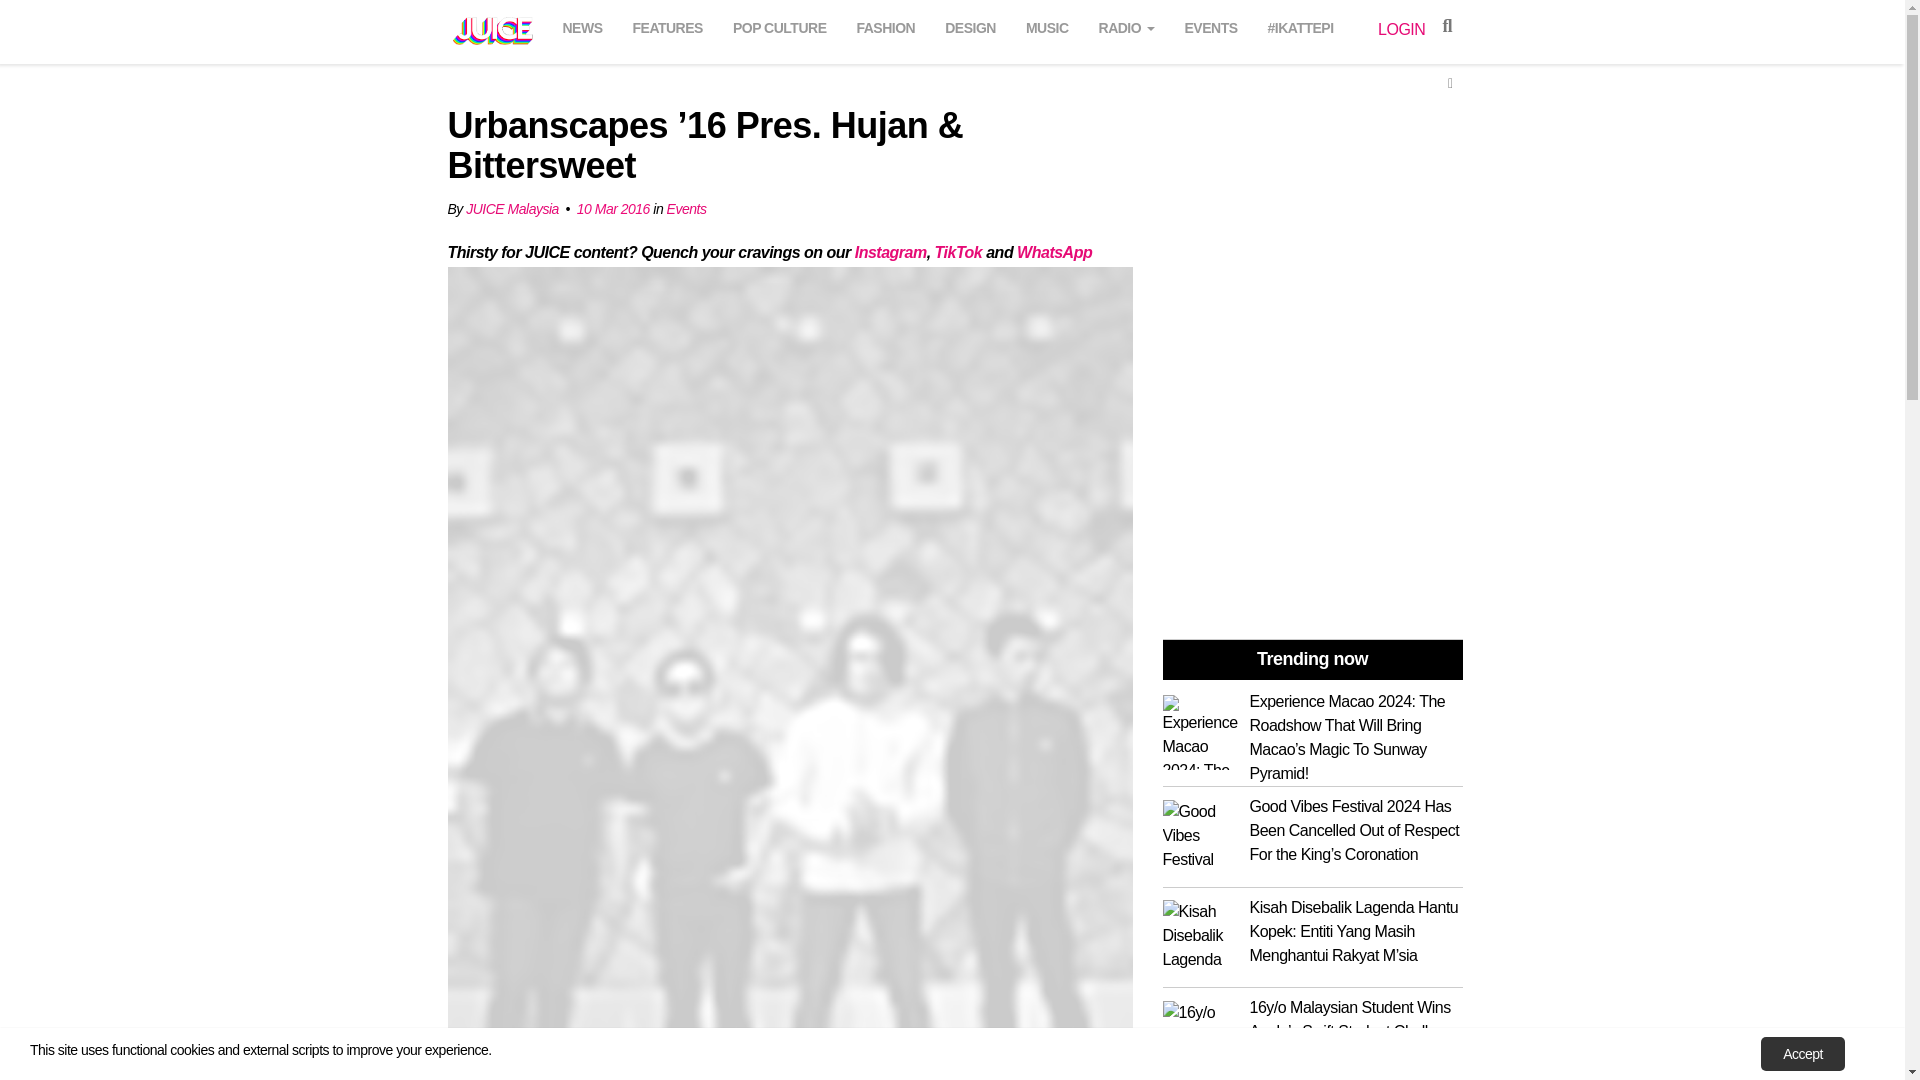 This screenshot has width=1920, height=1080. Describe the element at coordinates (1126, 25) in the screenshot. I see `RADIO` at that location.